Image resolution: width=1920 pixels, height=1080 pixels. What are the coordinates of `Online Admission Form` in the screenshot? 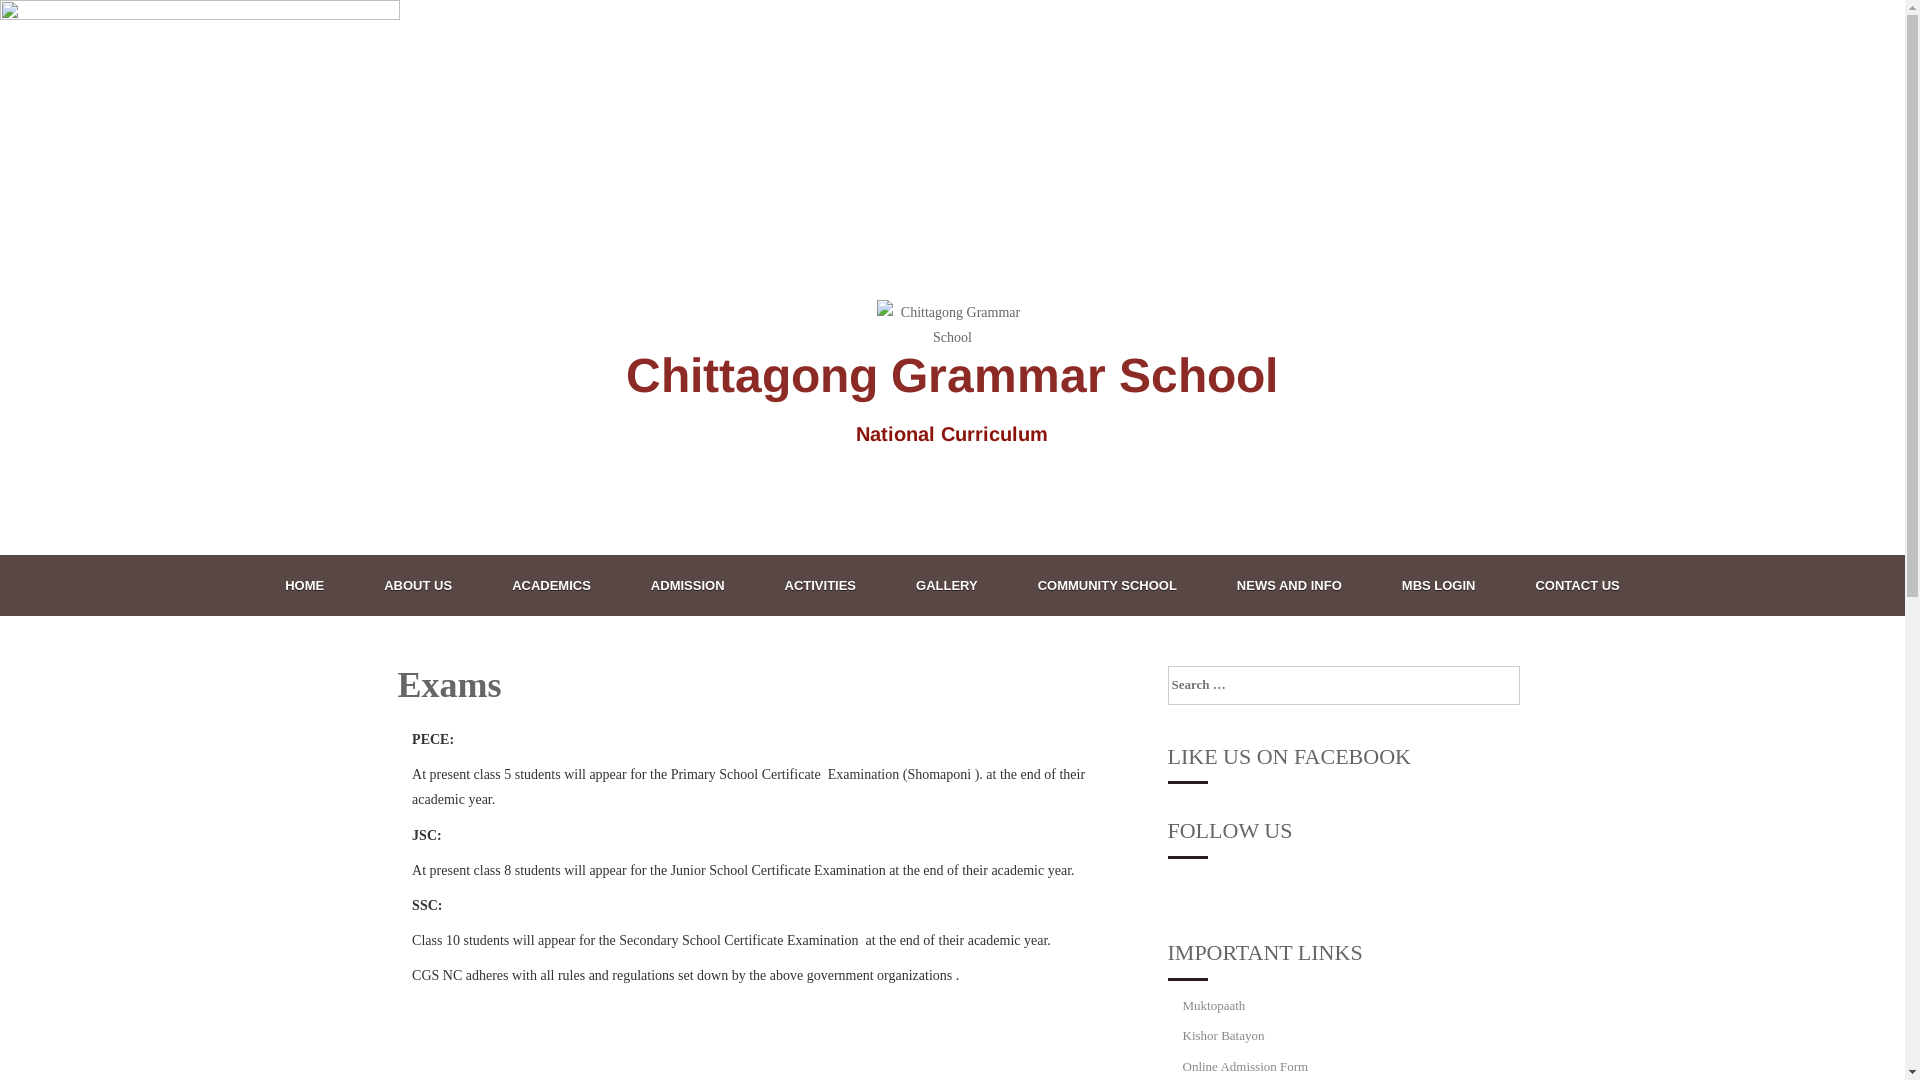 It's located at (1245, 1066).